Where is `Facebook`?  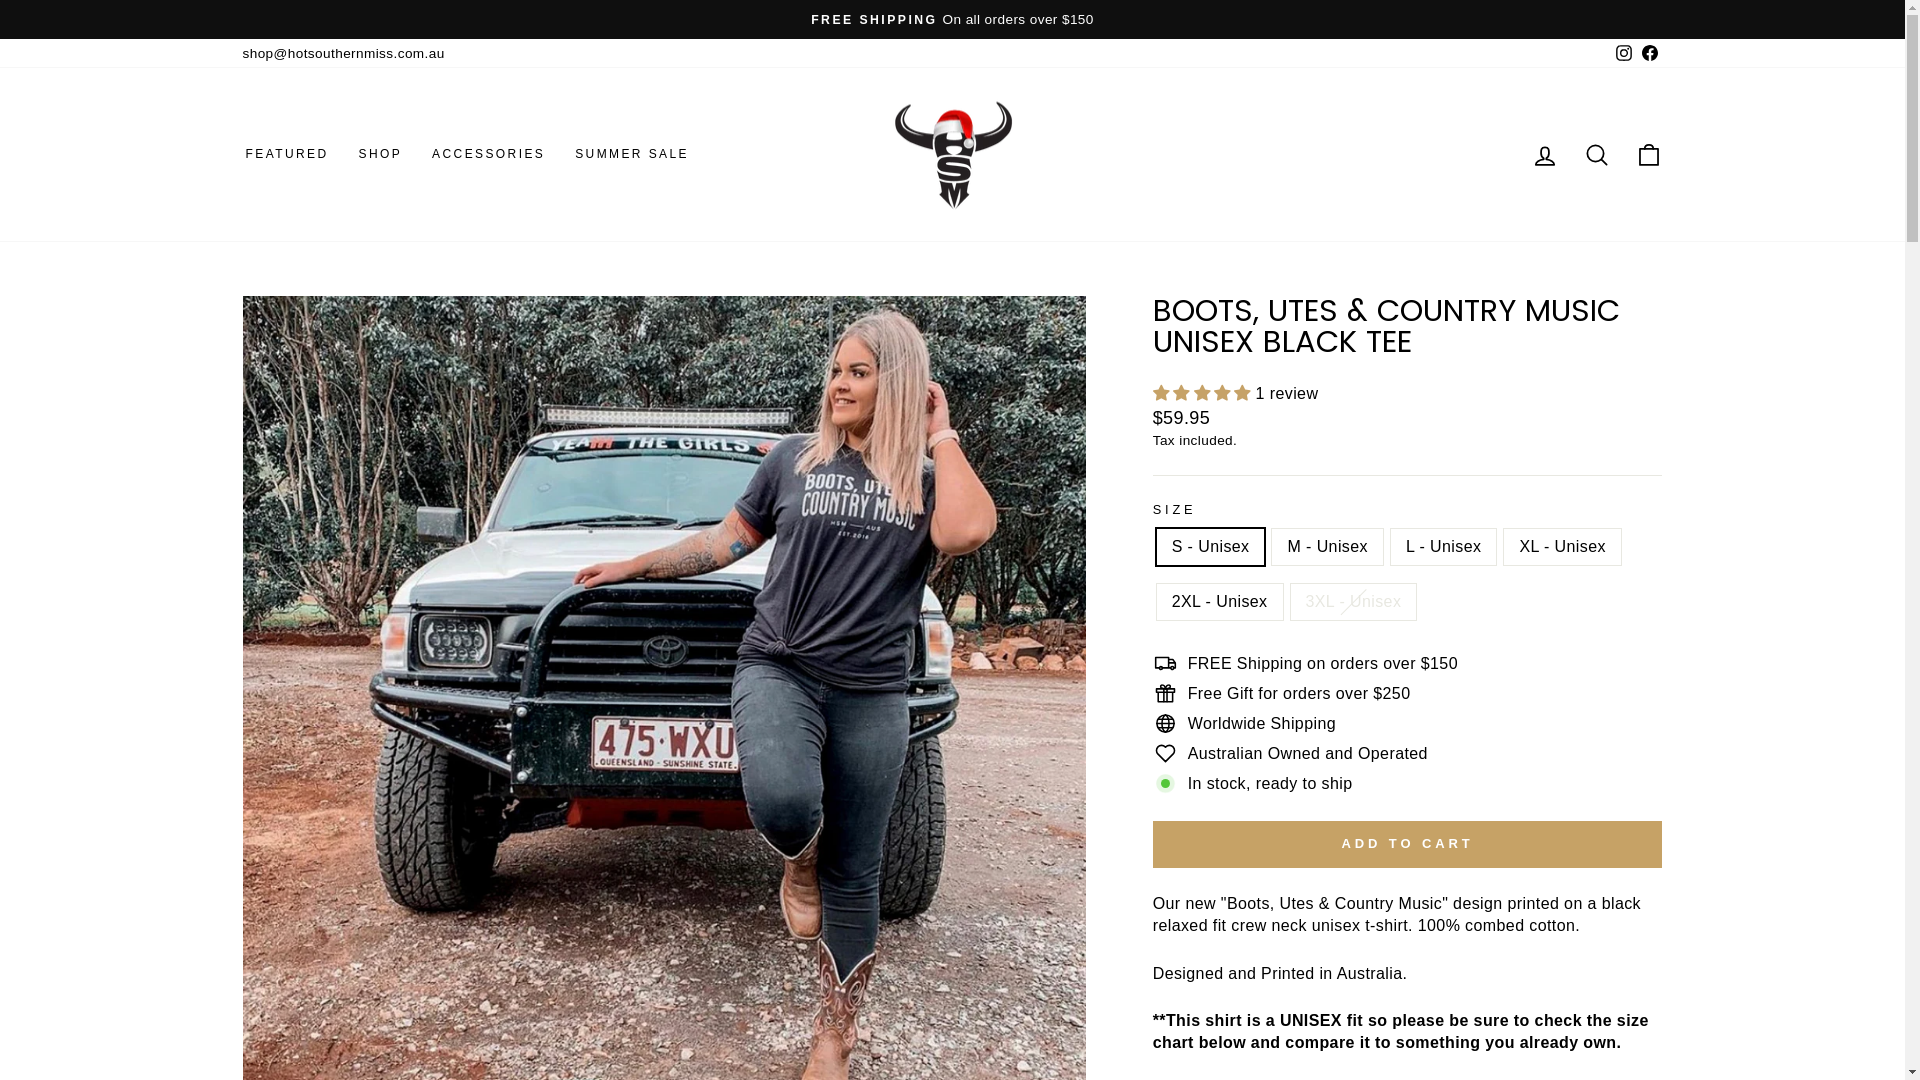
Facebook is located at coordinates (1649, 53).